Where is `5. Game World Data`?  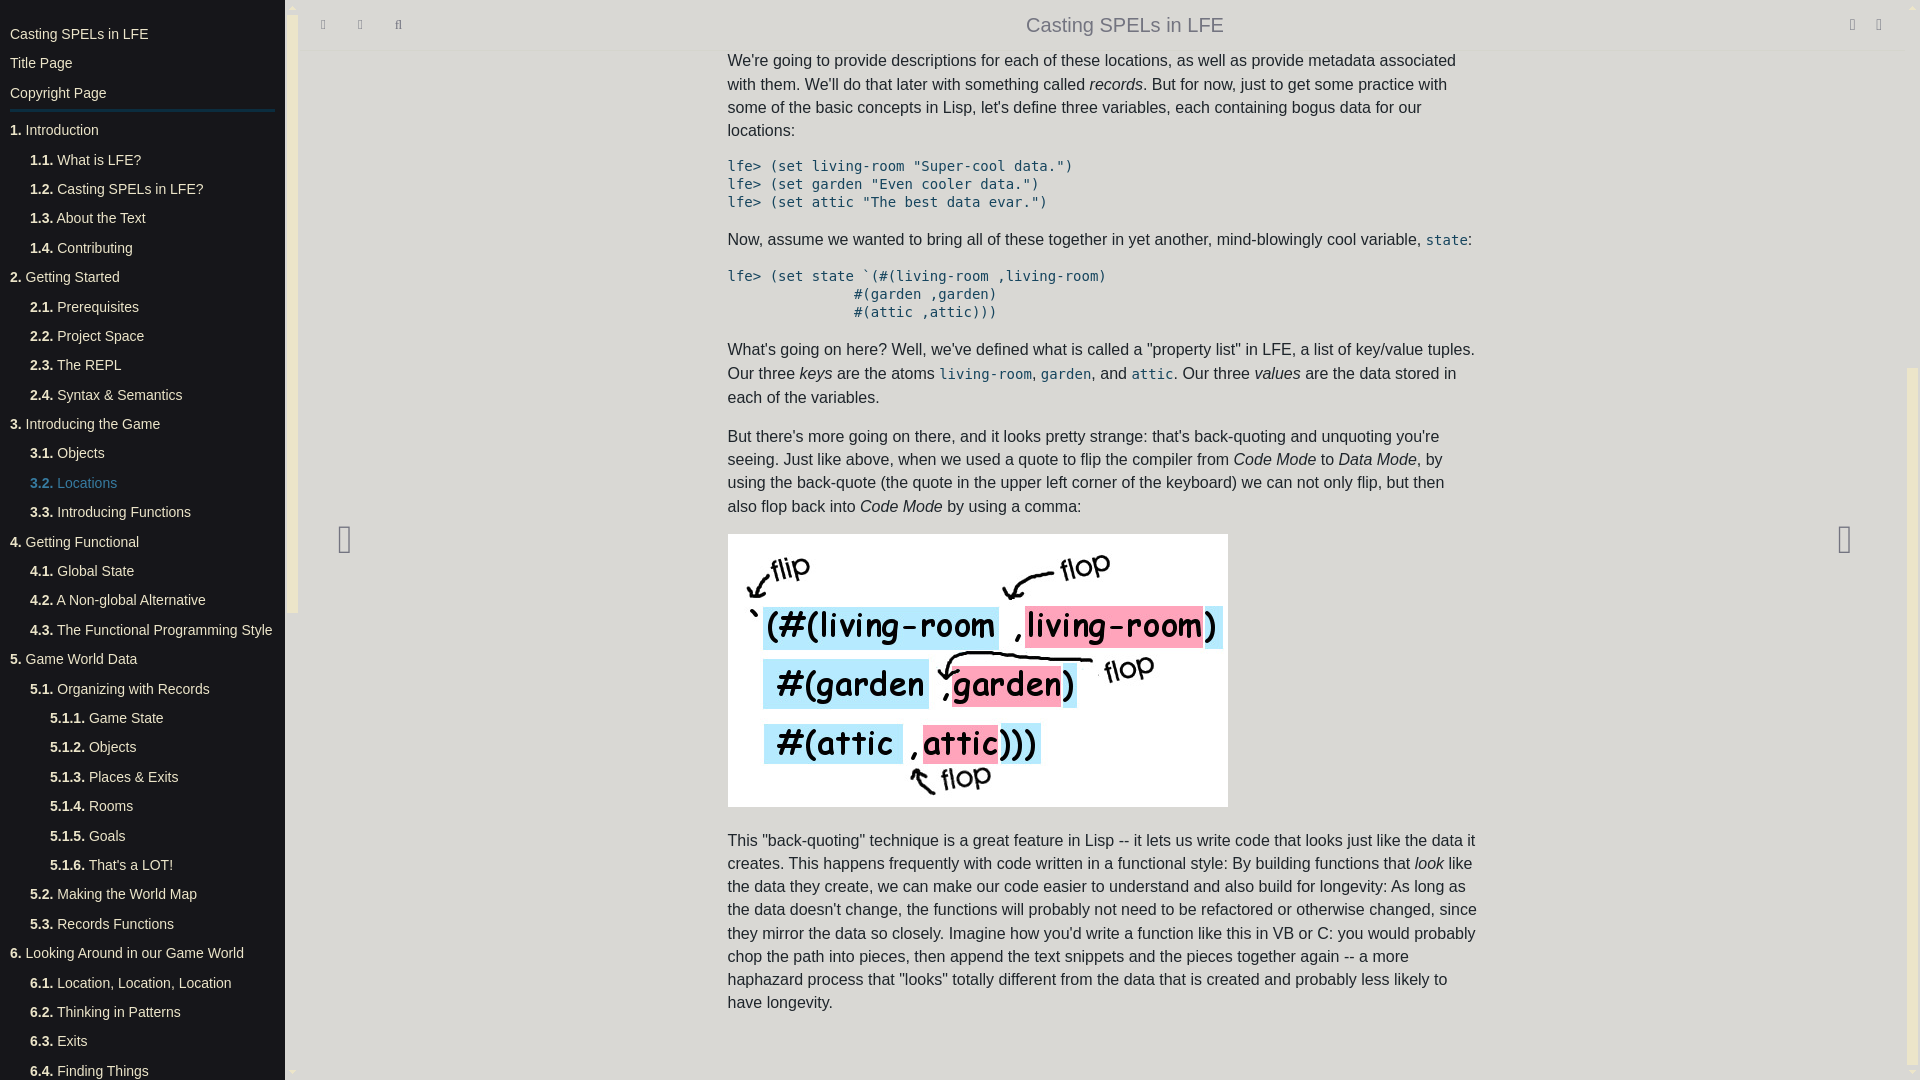 5. Game World Data is located at coordinates (72, 112).